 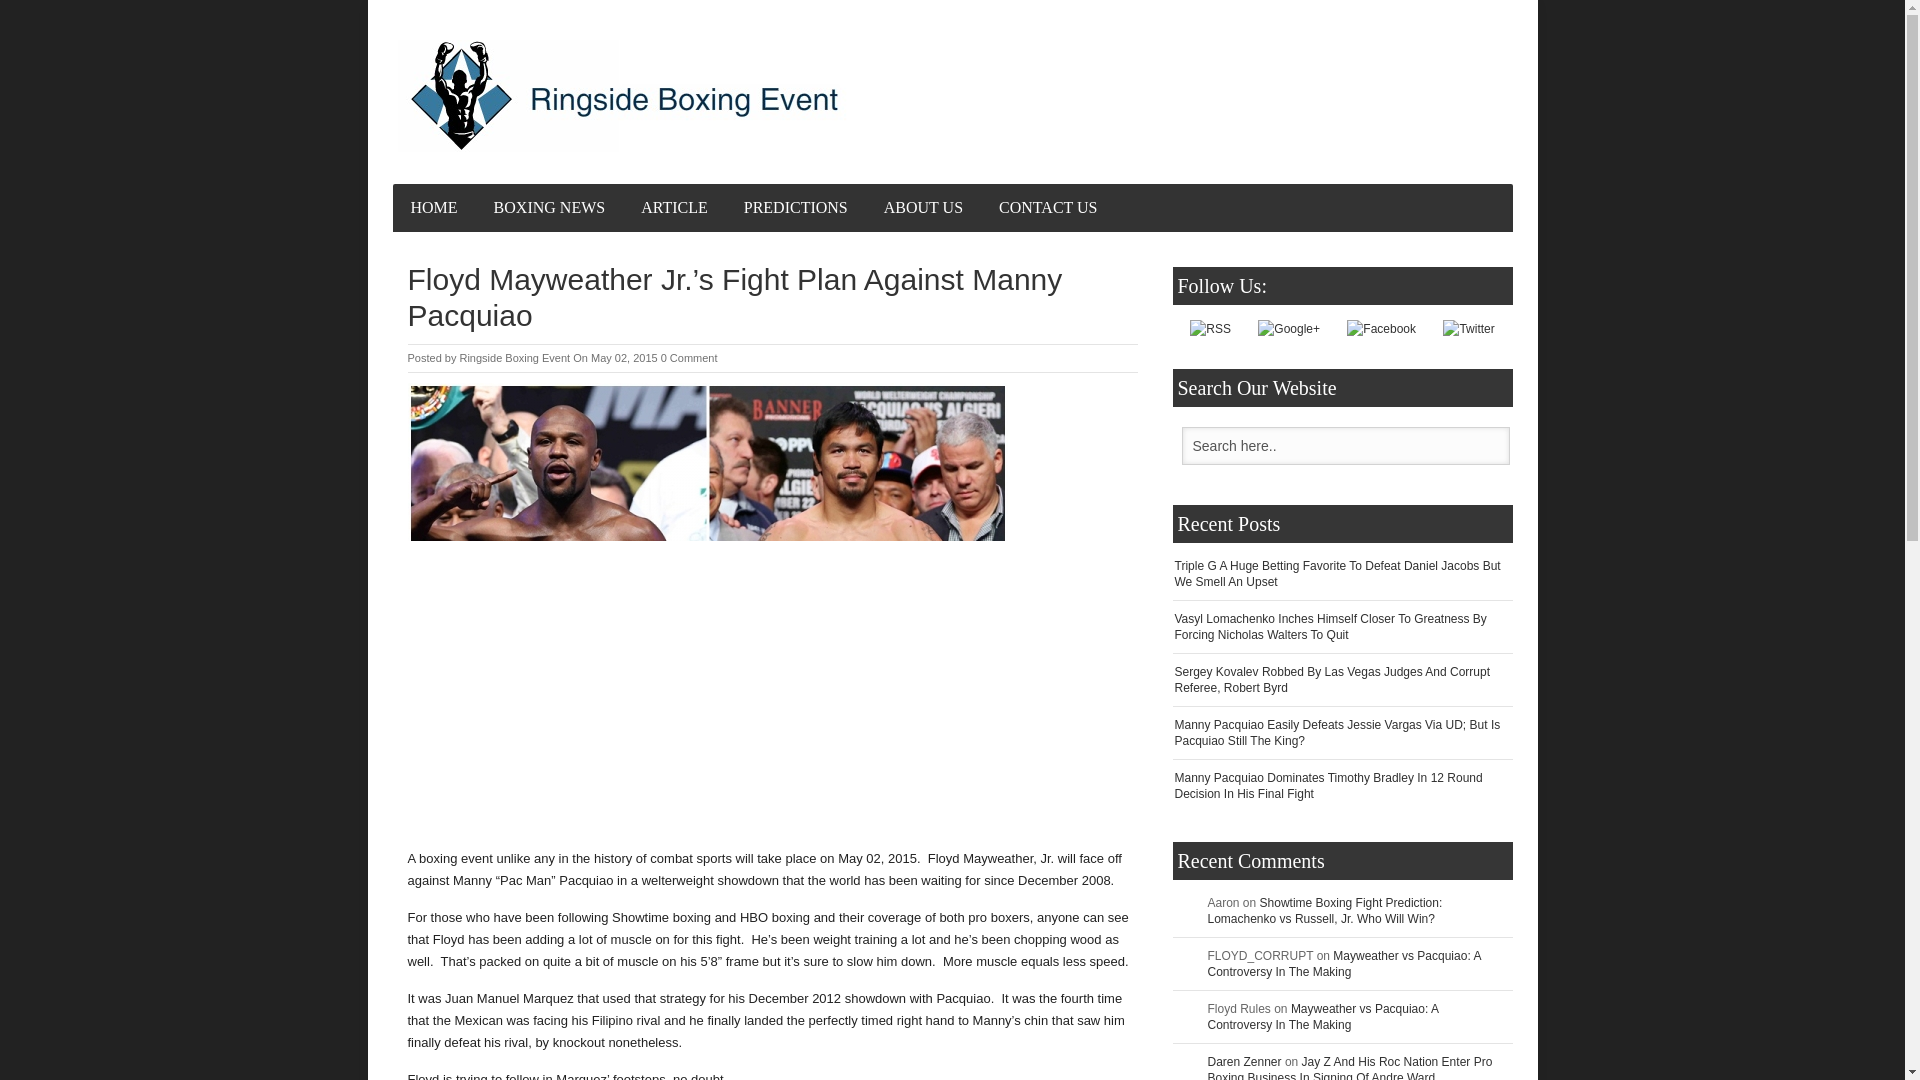 What do you see at coordinates (514, 358) in the screenshot?
I see `Ringside Boxing Event` at bounding box center [514, 358].